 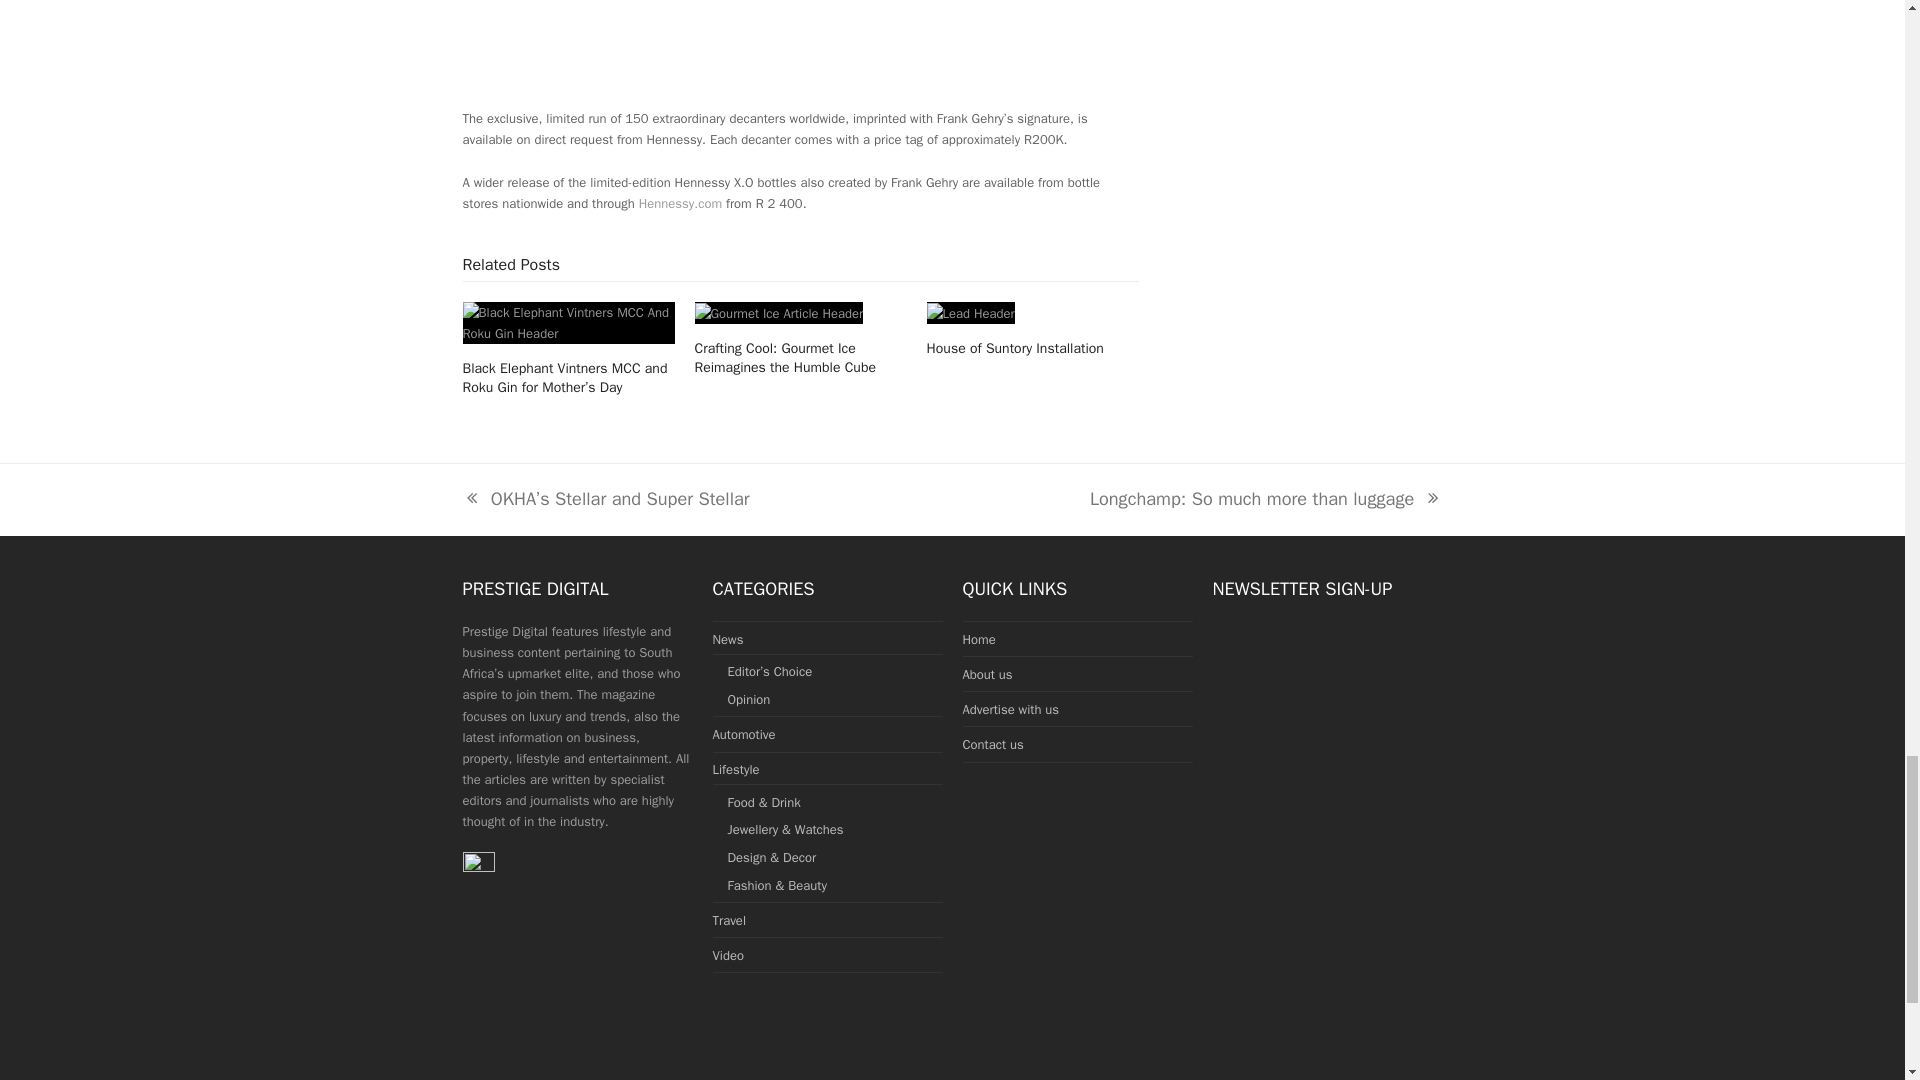 I want to click on Automotive, so click(x=1266, y=498).